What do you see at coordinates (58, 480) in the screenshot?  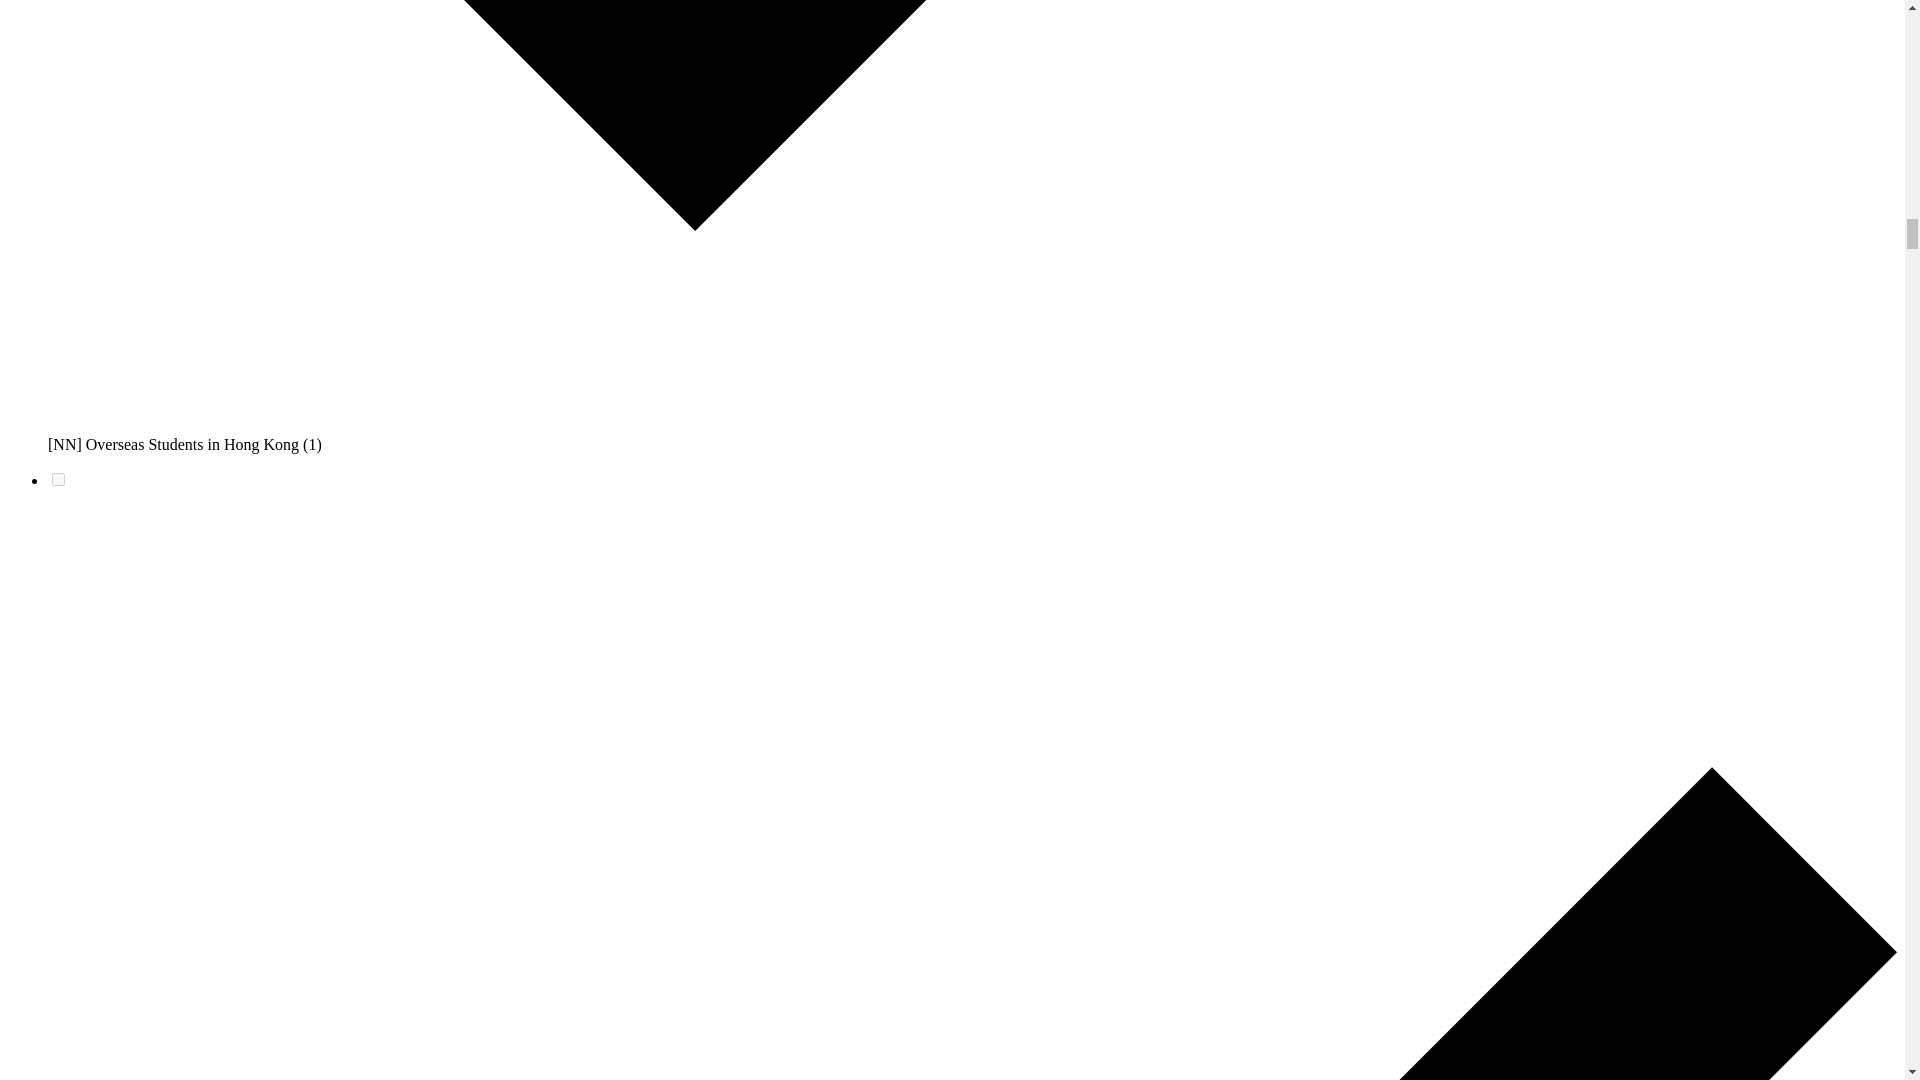 I see `137` at bounding box center [58, 480].